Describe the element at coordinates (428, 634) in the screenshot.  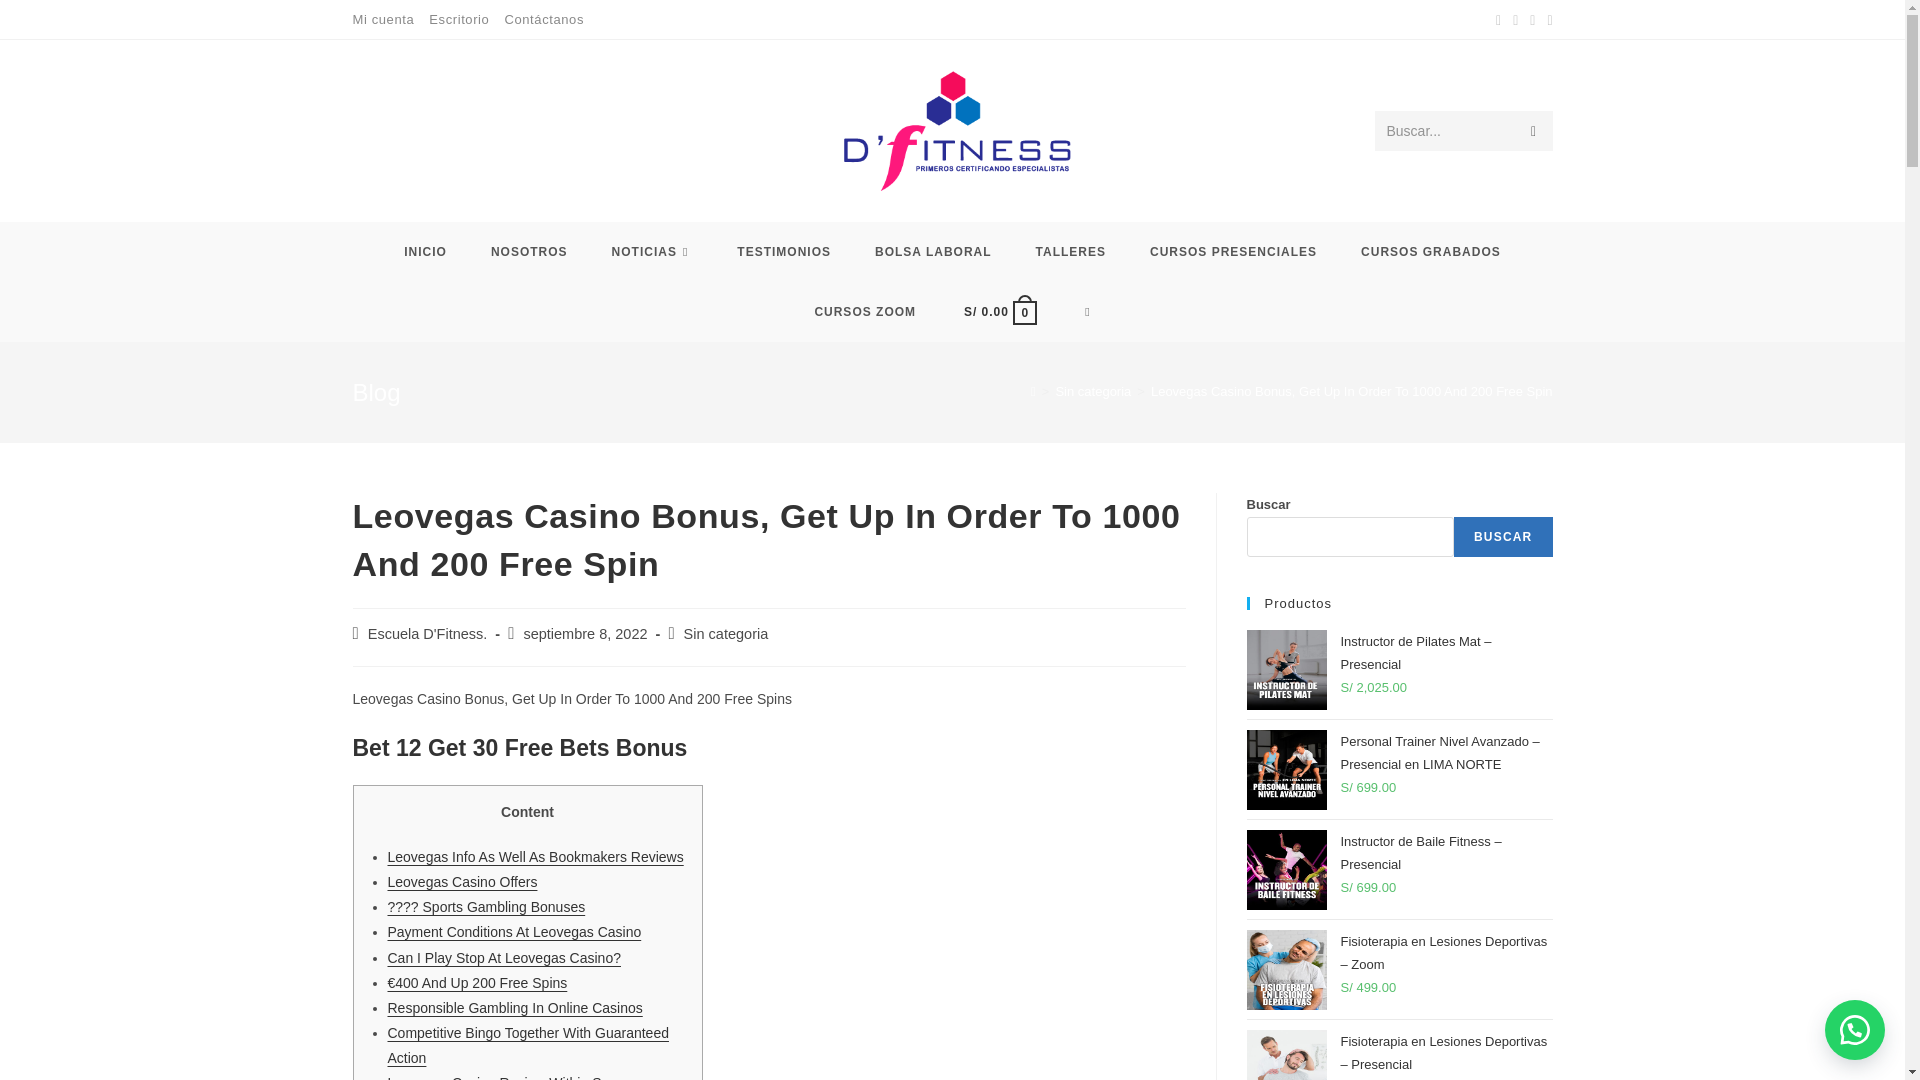
I see `Entradas de Escuela D'Fitness.` at that location.